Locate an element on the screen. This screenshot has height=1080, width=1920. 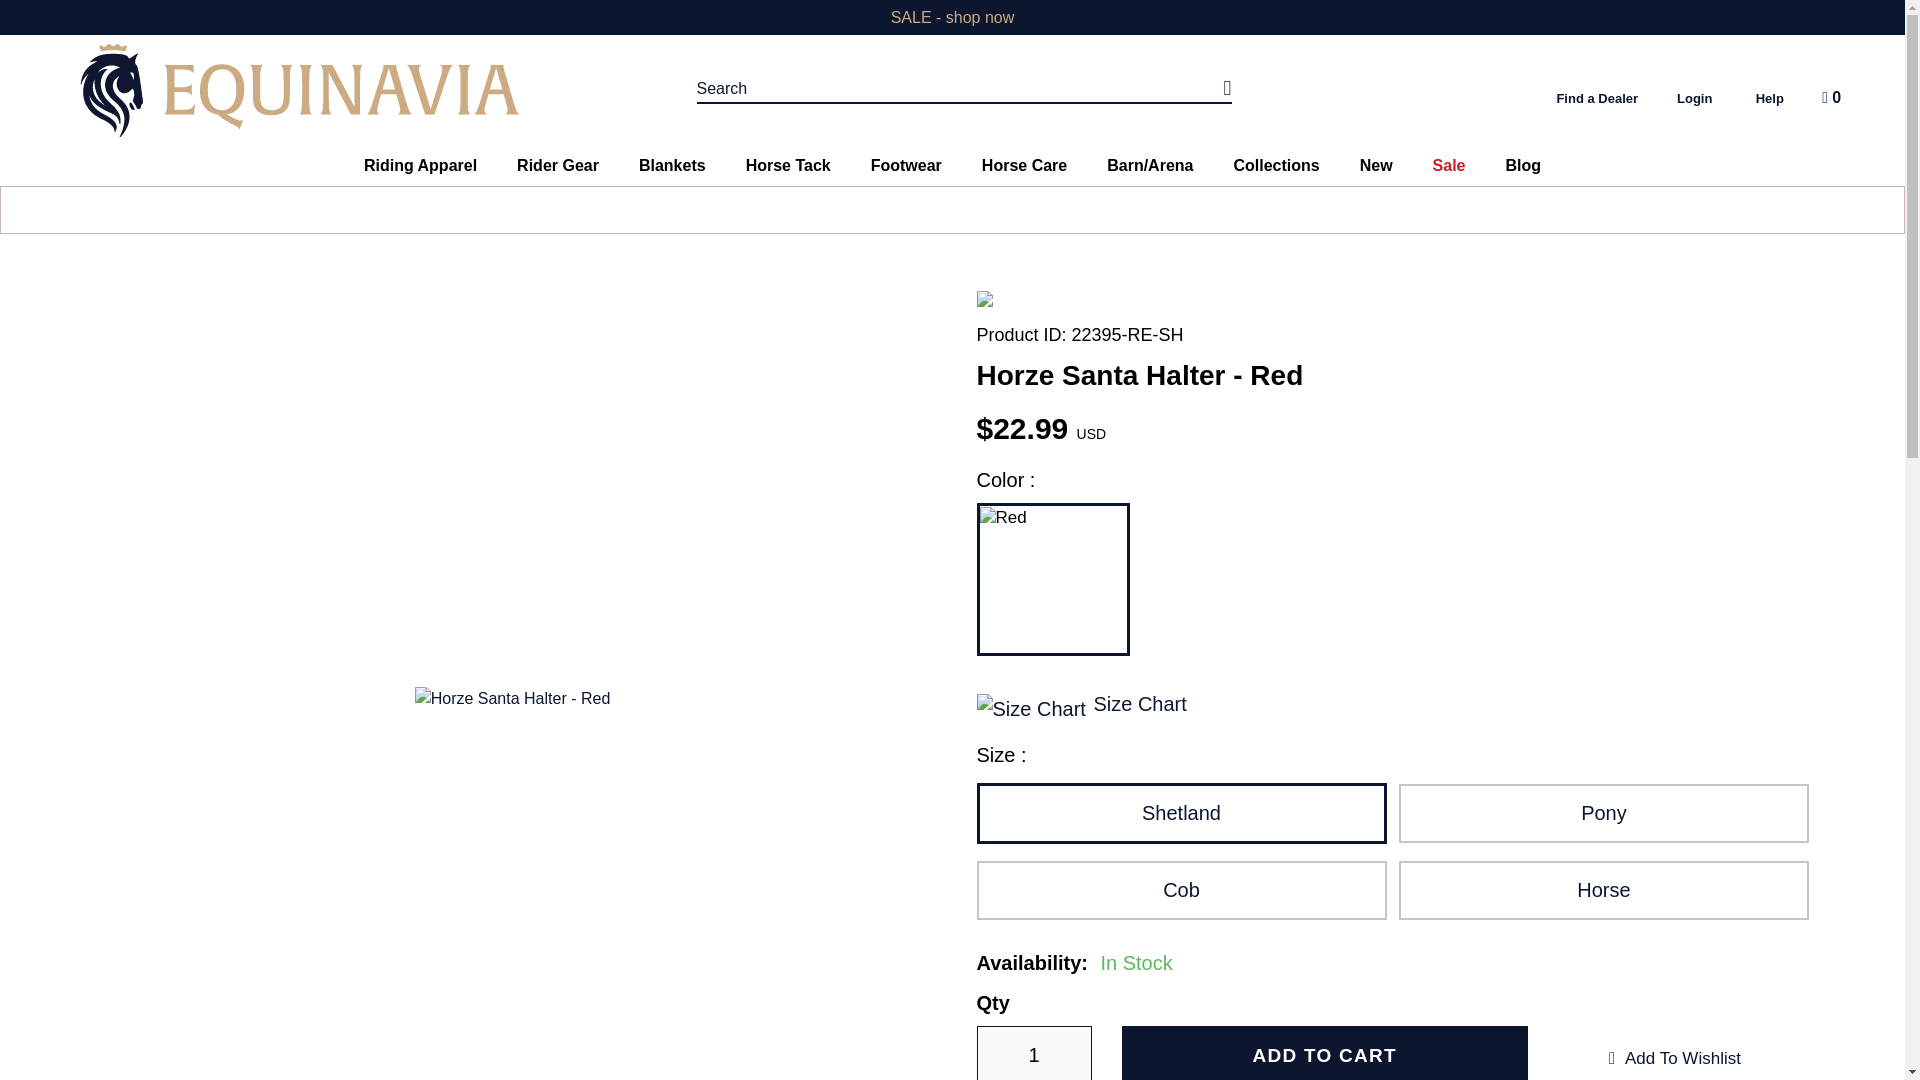
Search is located at coordinates (964, 89).